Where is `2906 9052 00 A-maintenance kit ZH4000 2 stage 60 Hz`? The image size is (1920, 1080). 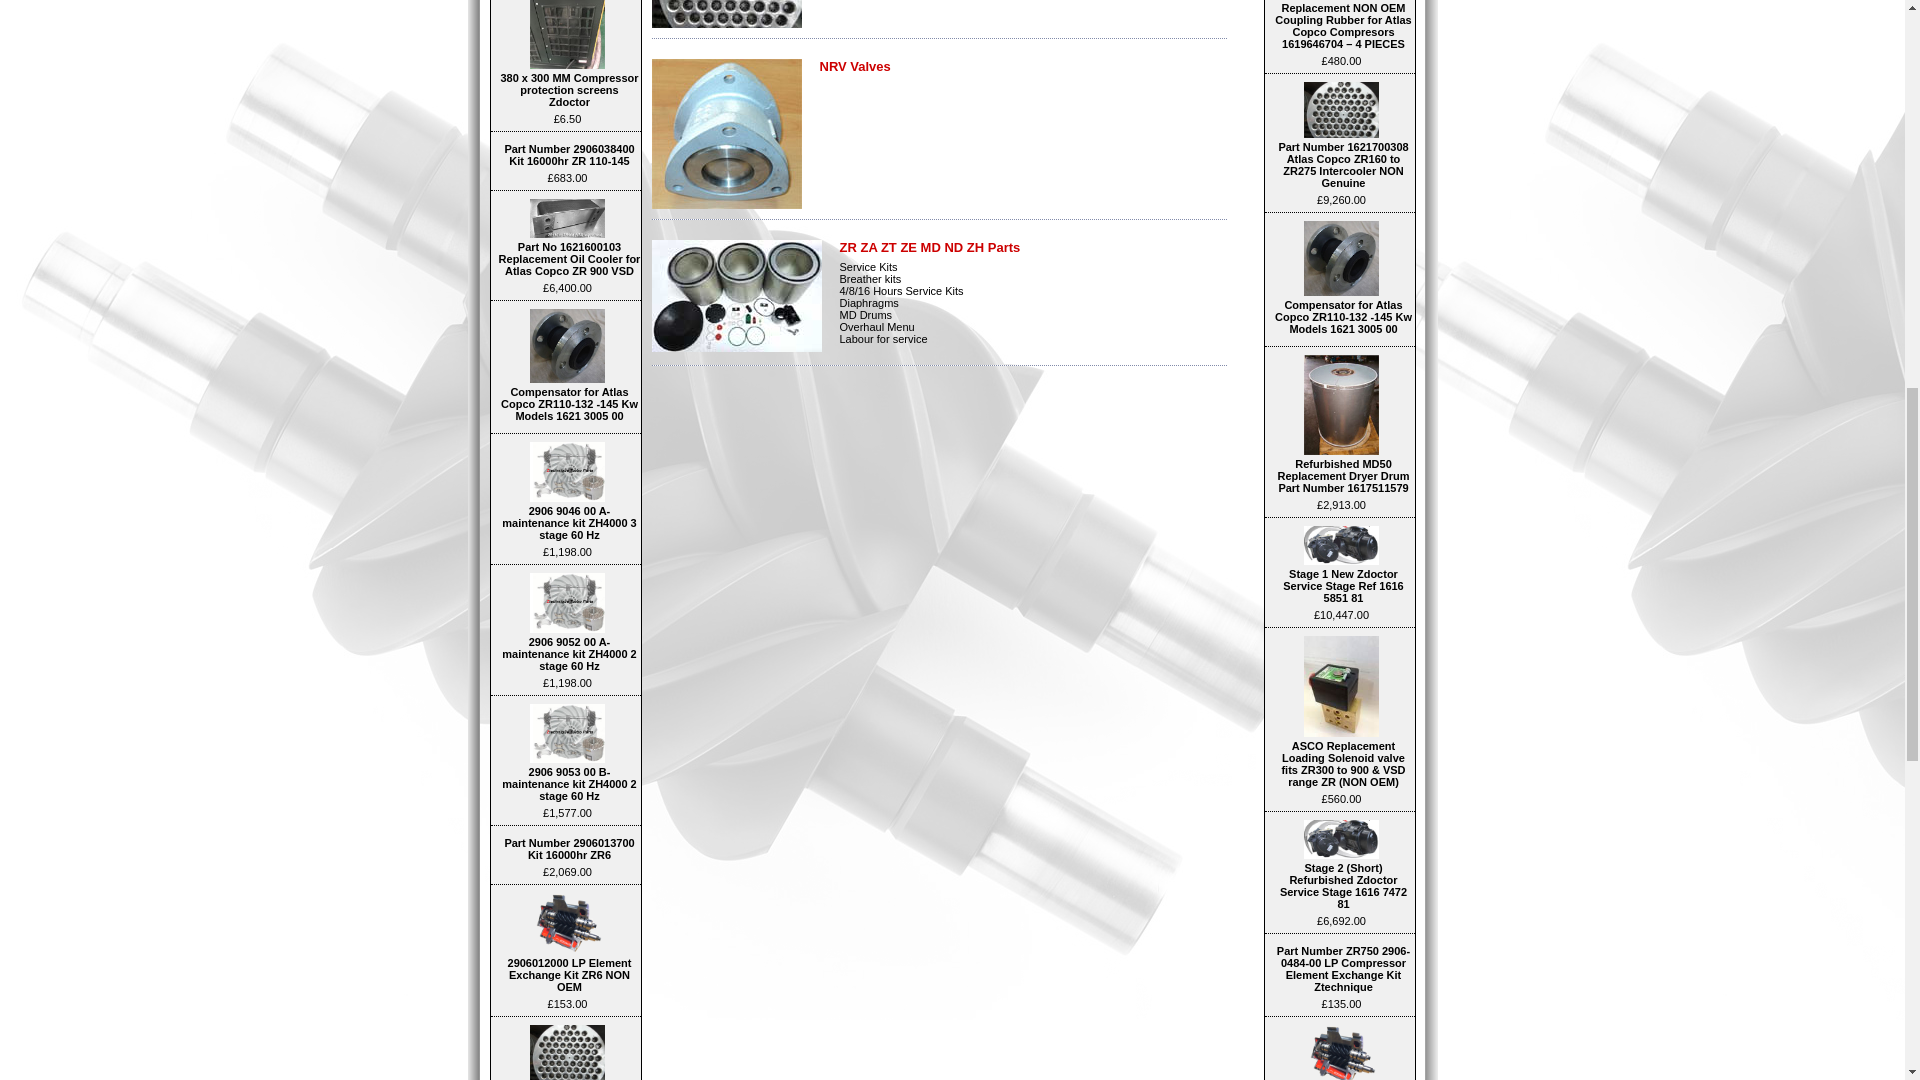 2906 9052 00 A-maintenance kit ZH4000 2 stage 60 Hz is located at coordinates (566, 602).